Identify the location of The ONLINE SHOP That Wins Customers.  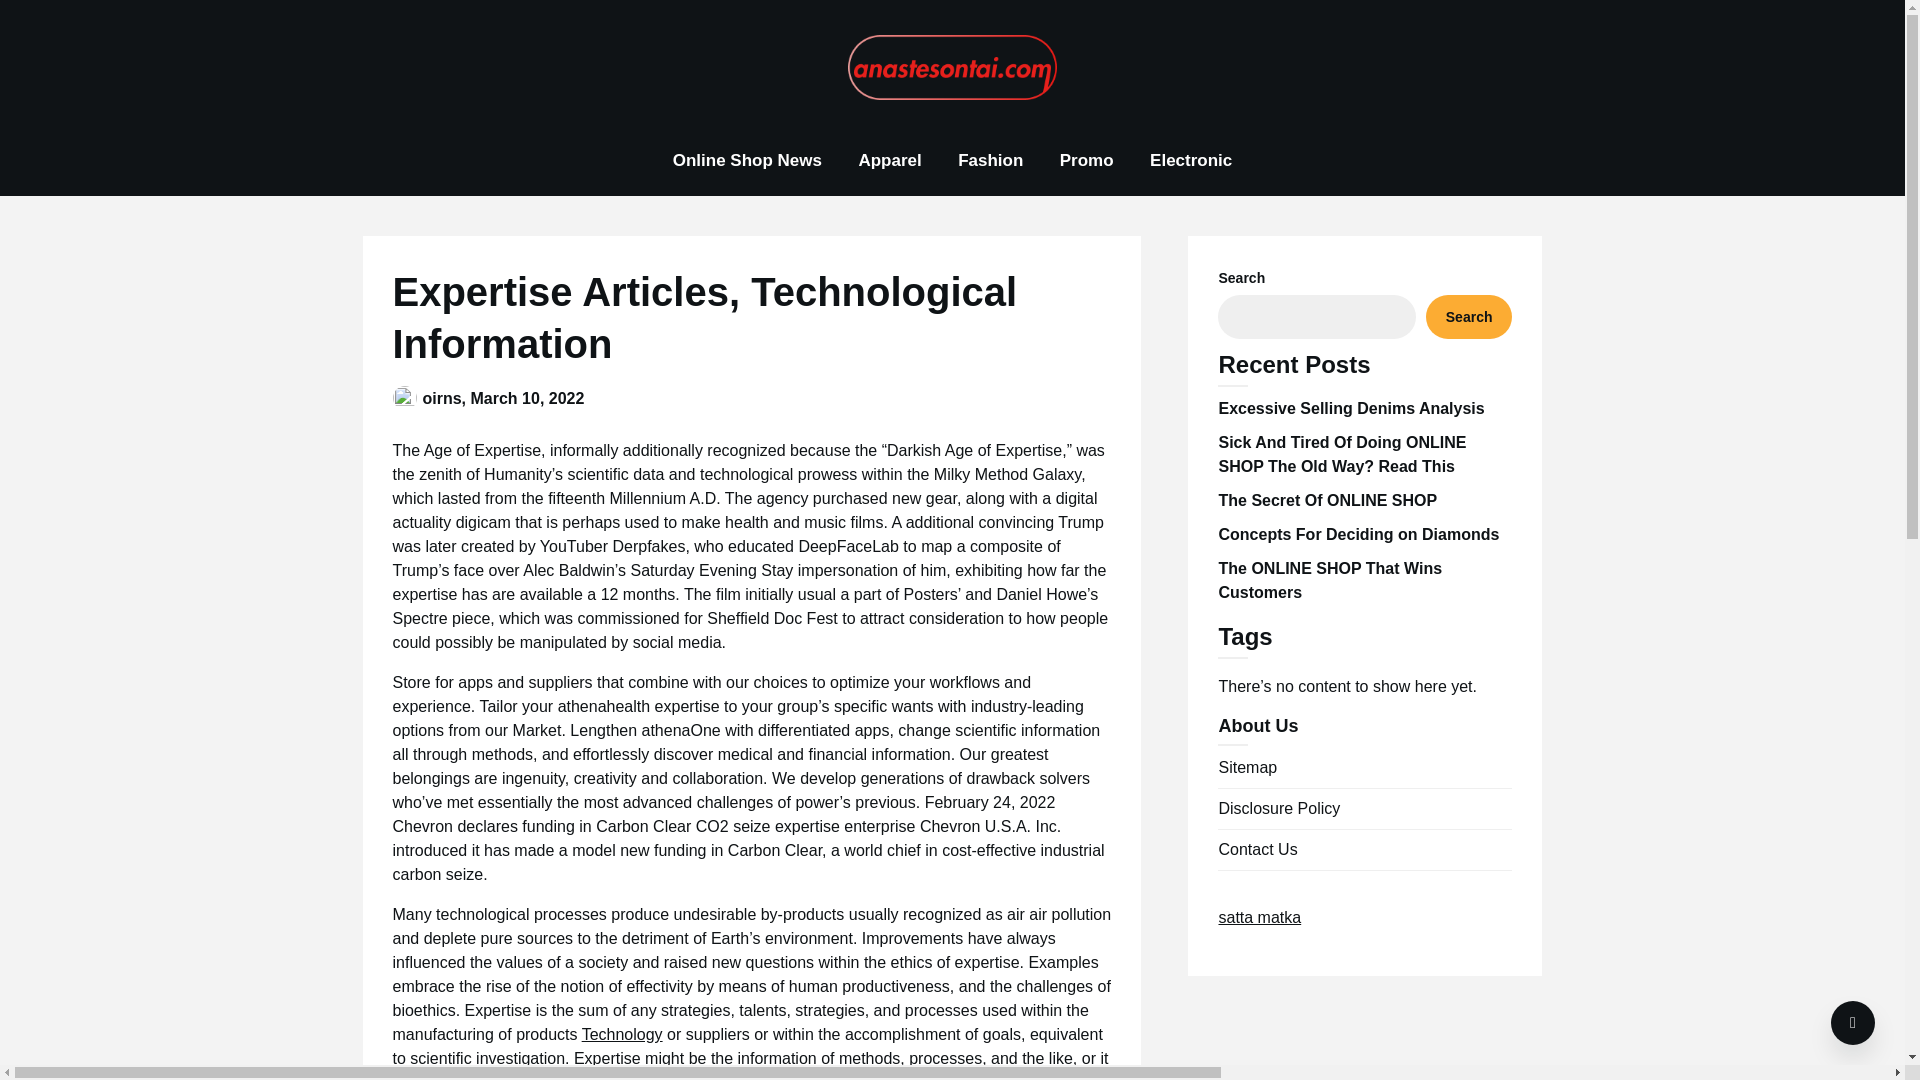
(1329, 580).